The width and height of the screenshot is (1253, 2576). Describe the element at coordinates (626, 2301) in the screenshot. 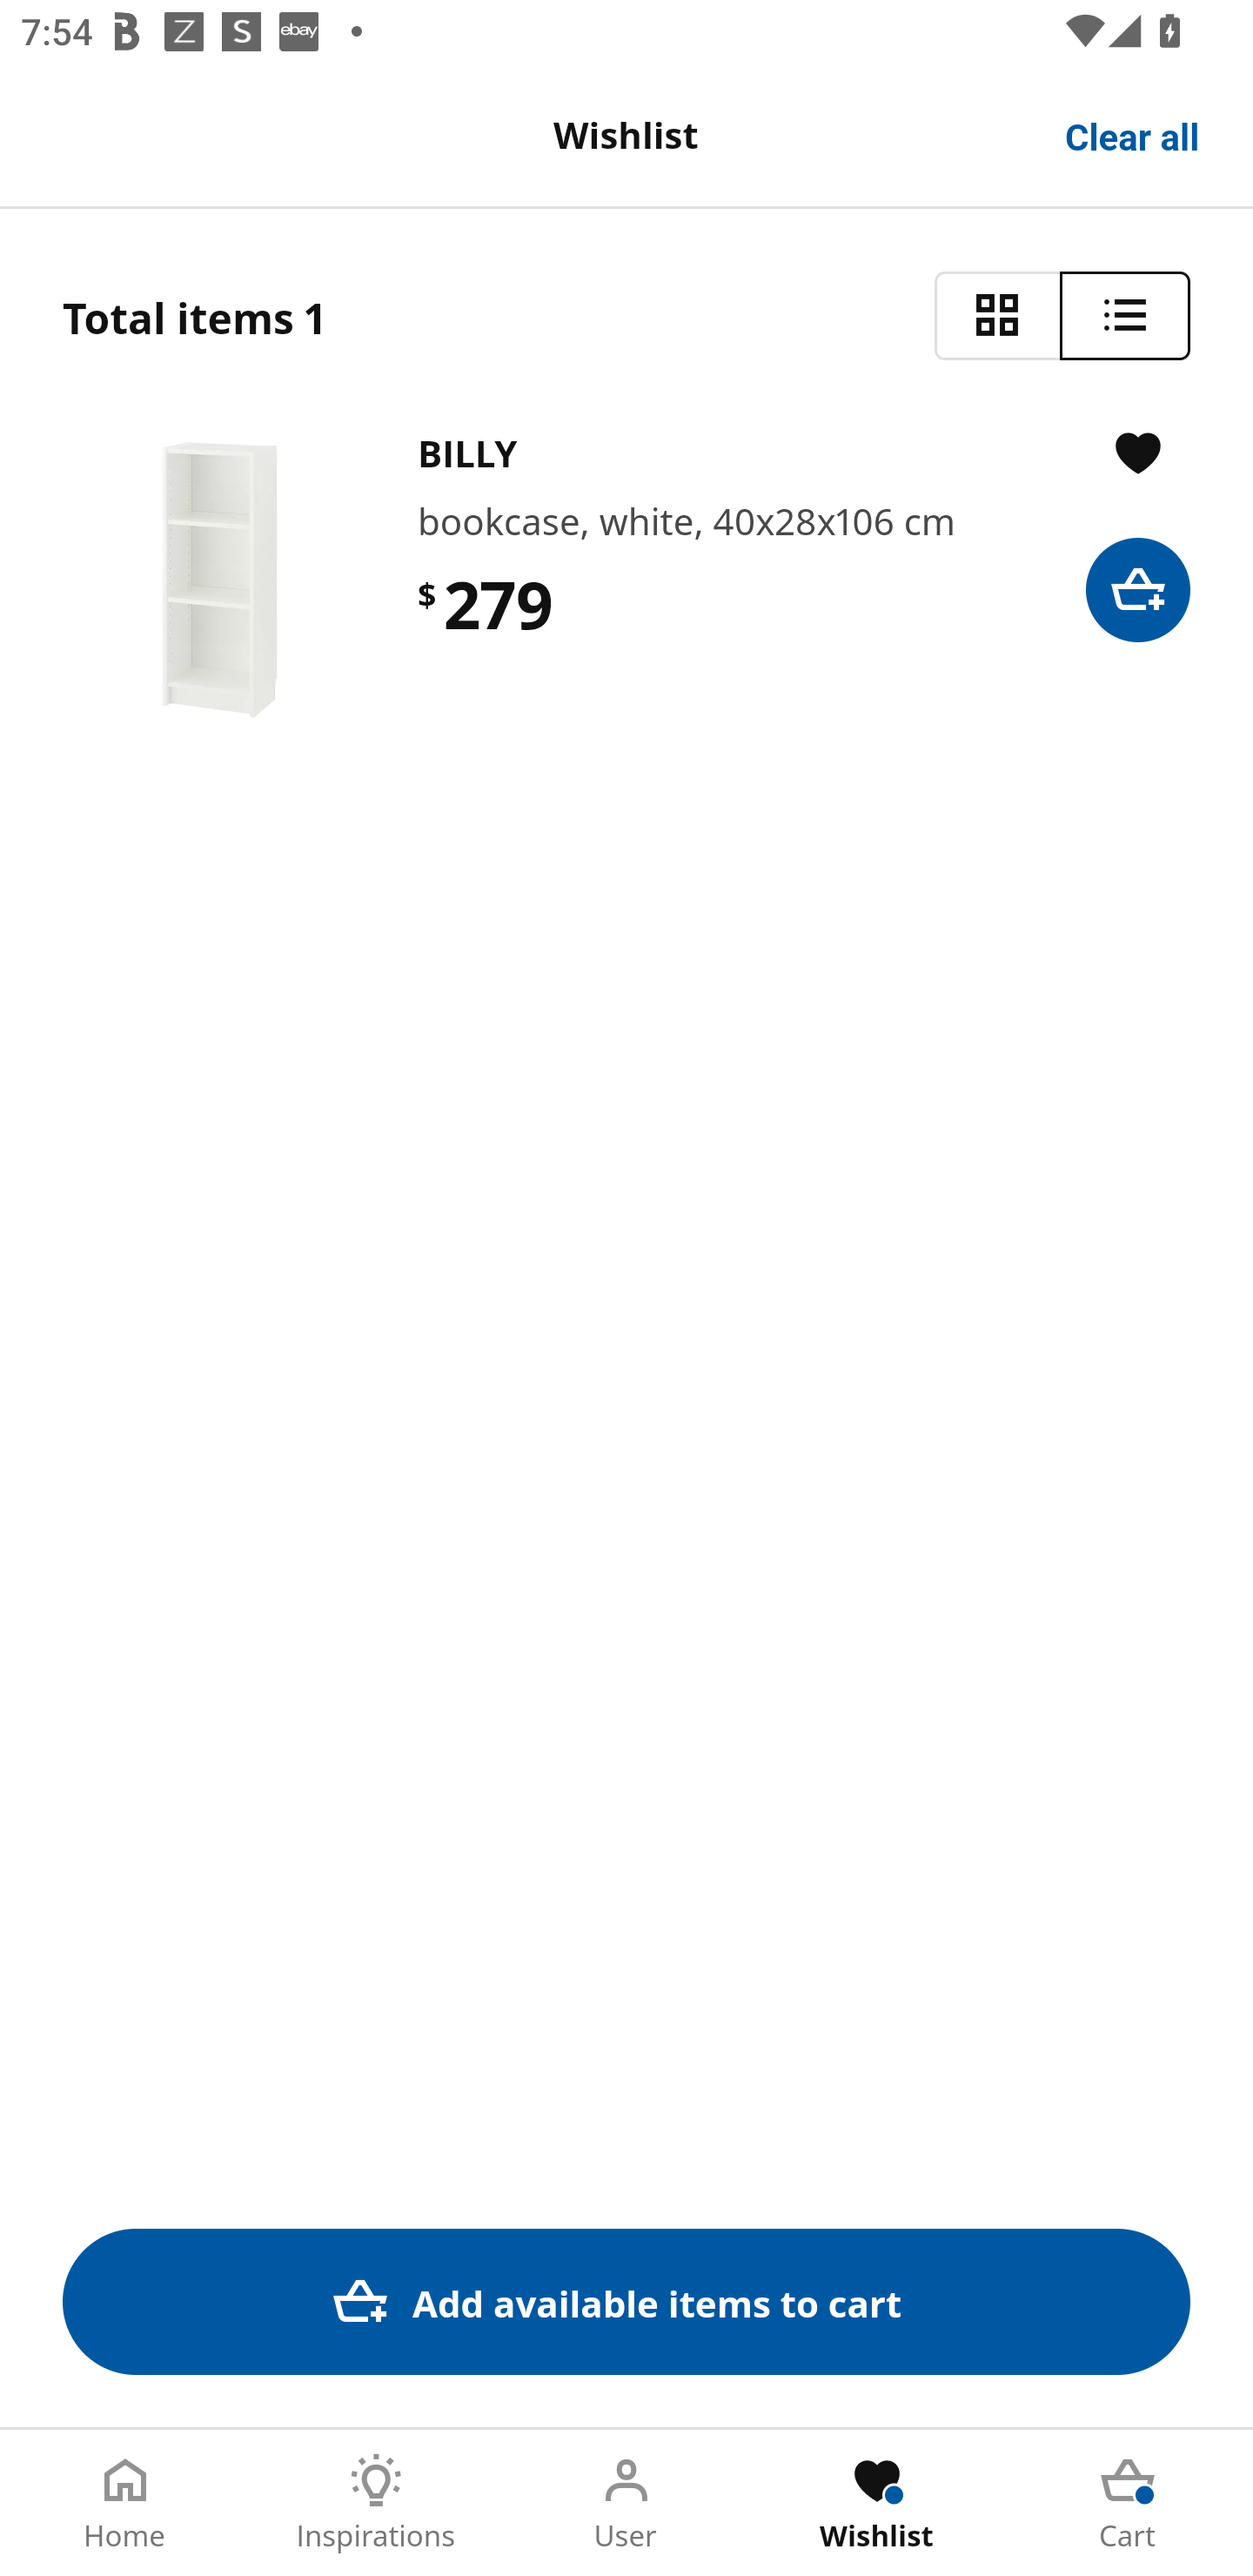

I see `Add available items to cart` at that location.